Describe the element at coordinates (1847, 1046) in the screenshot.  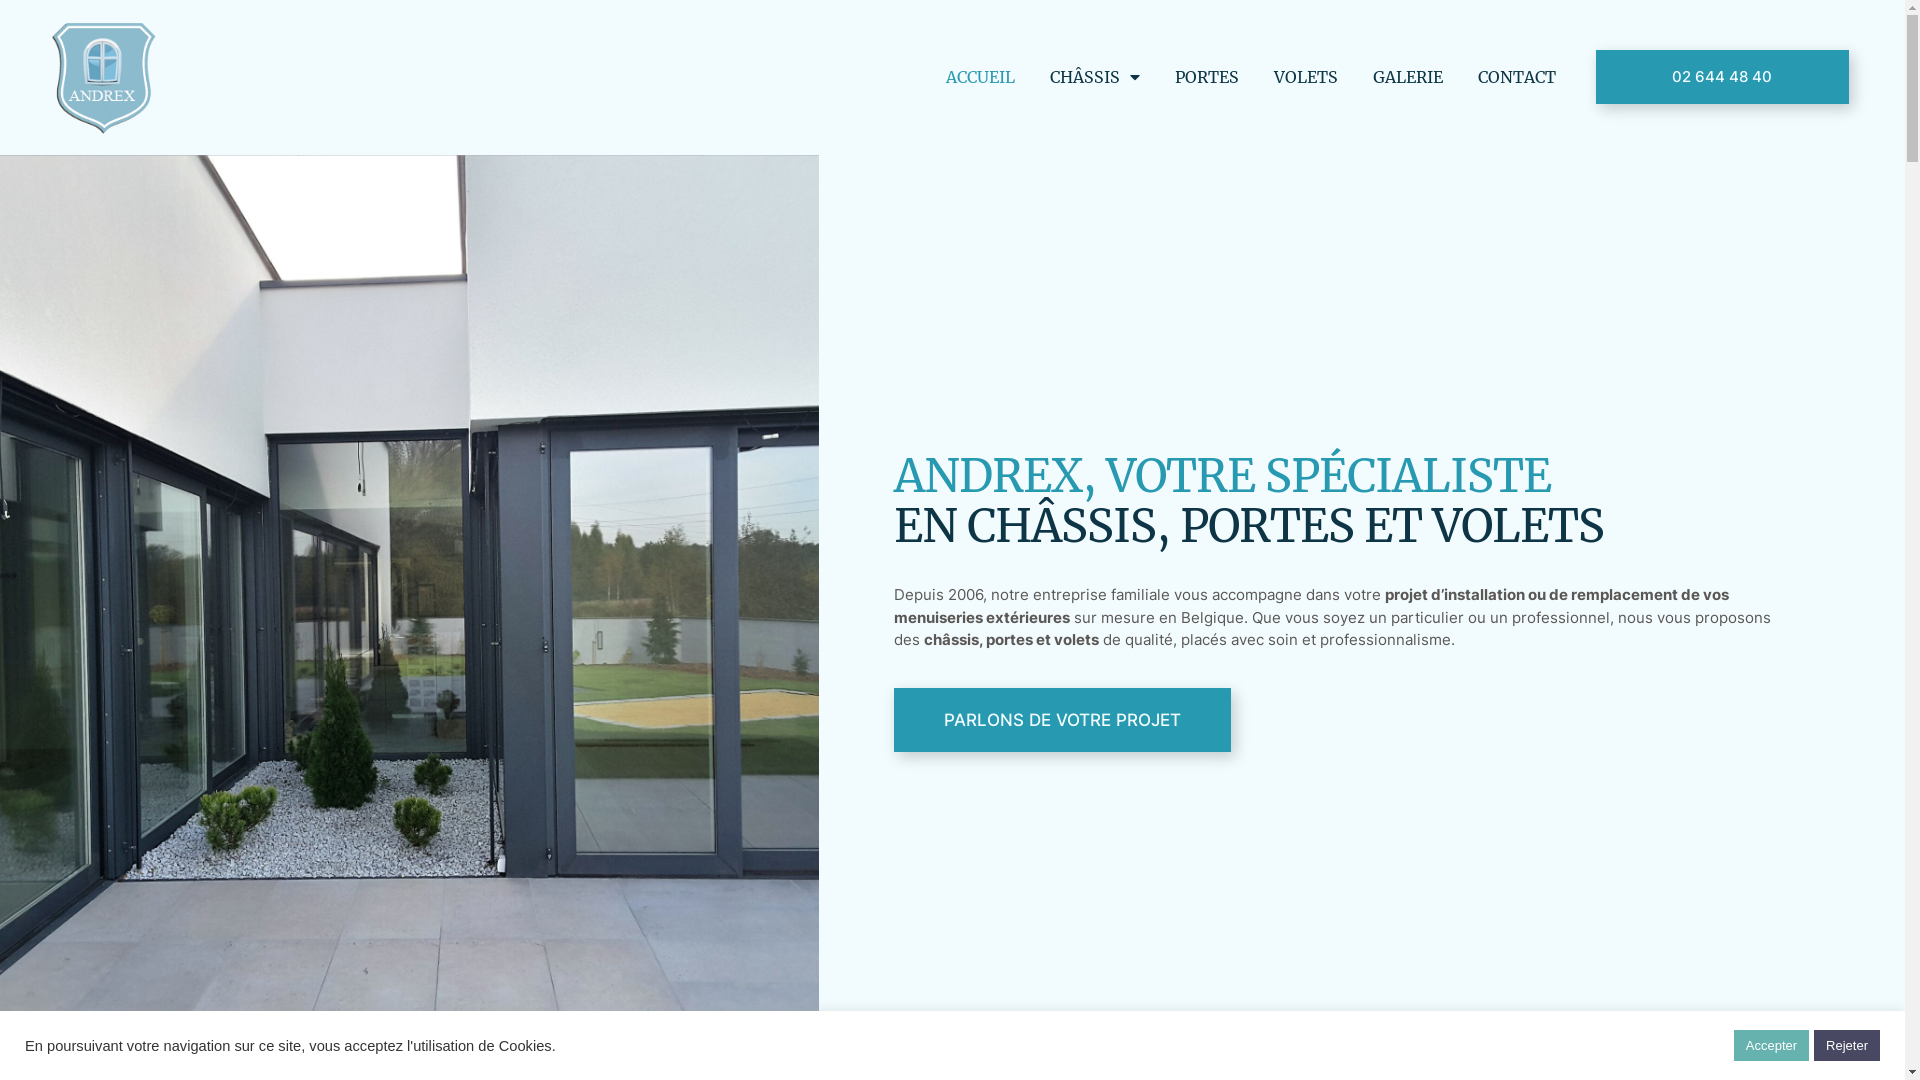
I see `Rejeter` at that location.